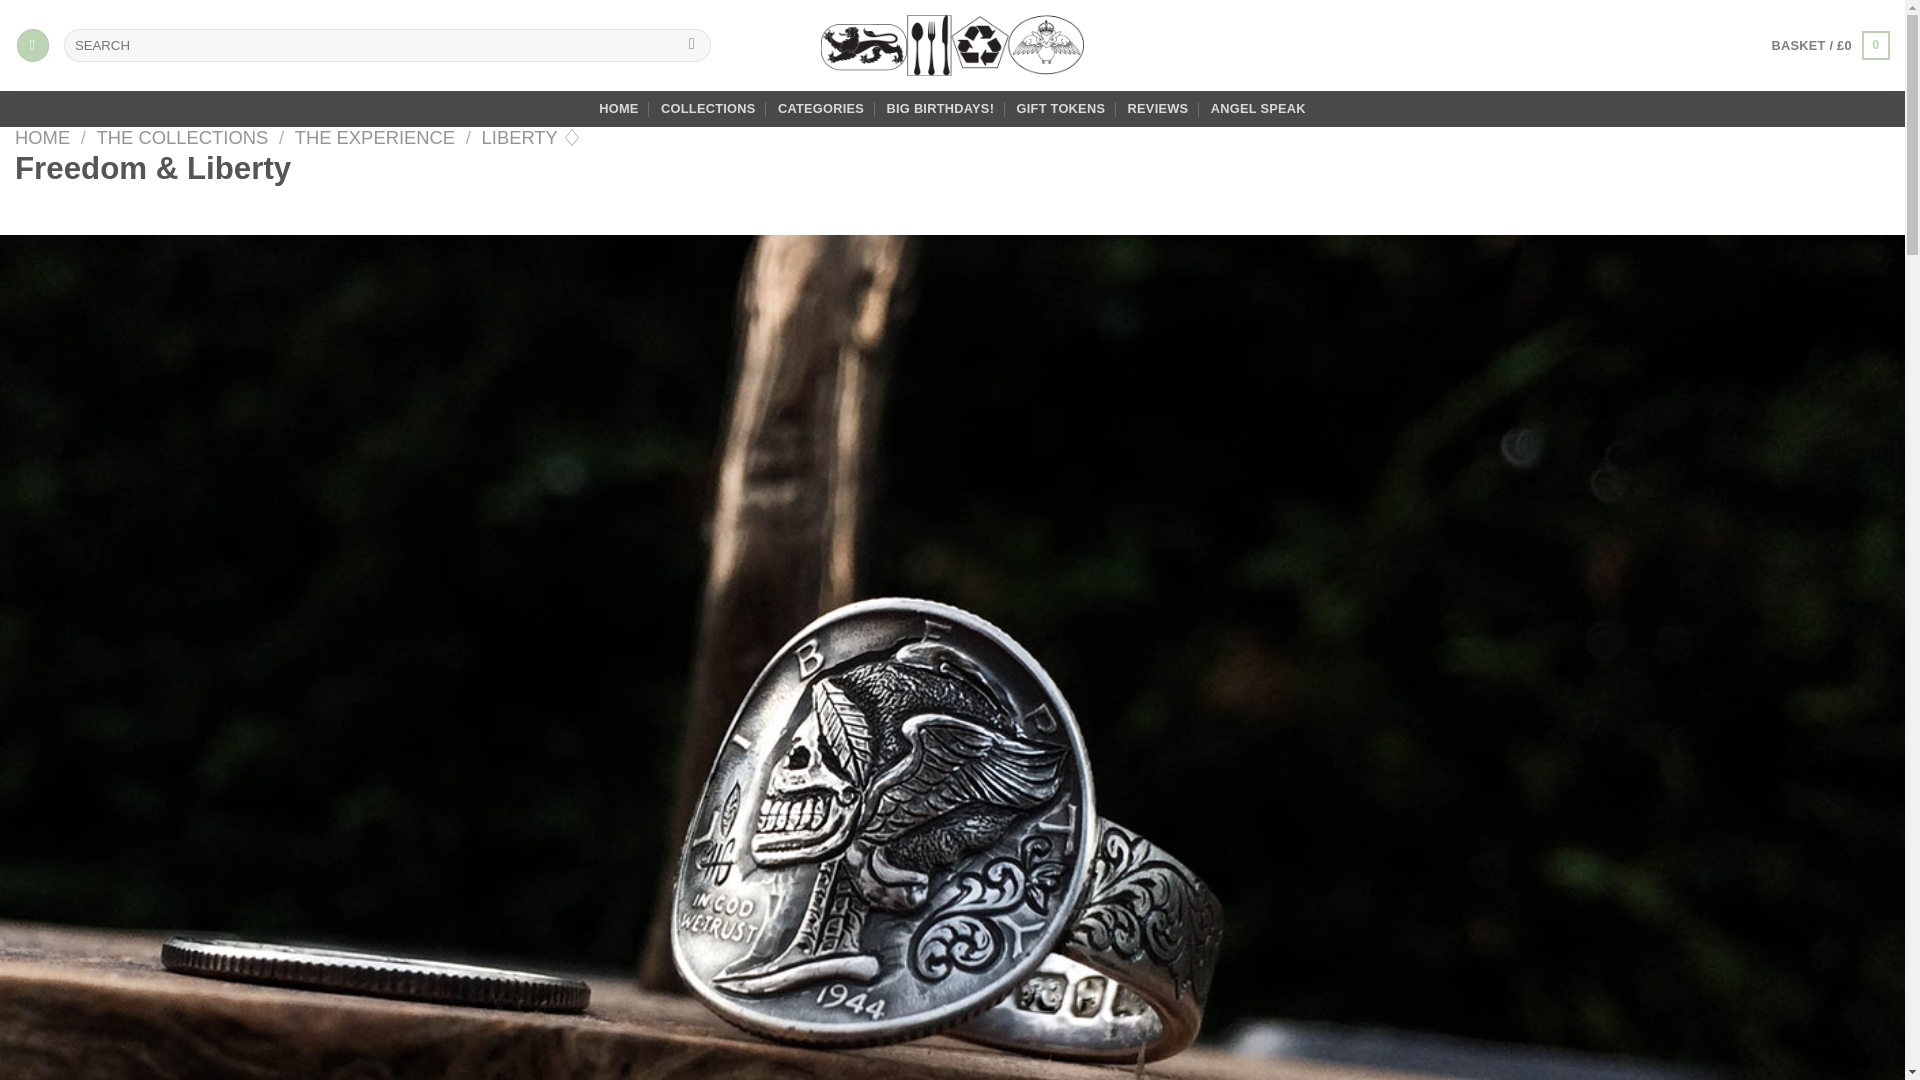  I want to click on GIFT TOKENS, so click(1061, 108).